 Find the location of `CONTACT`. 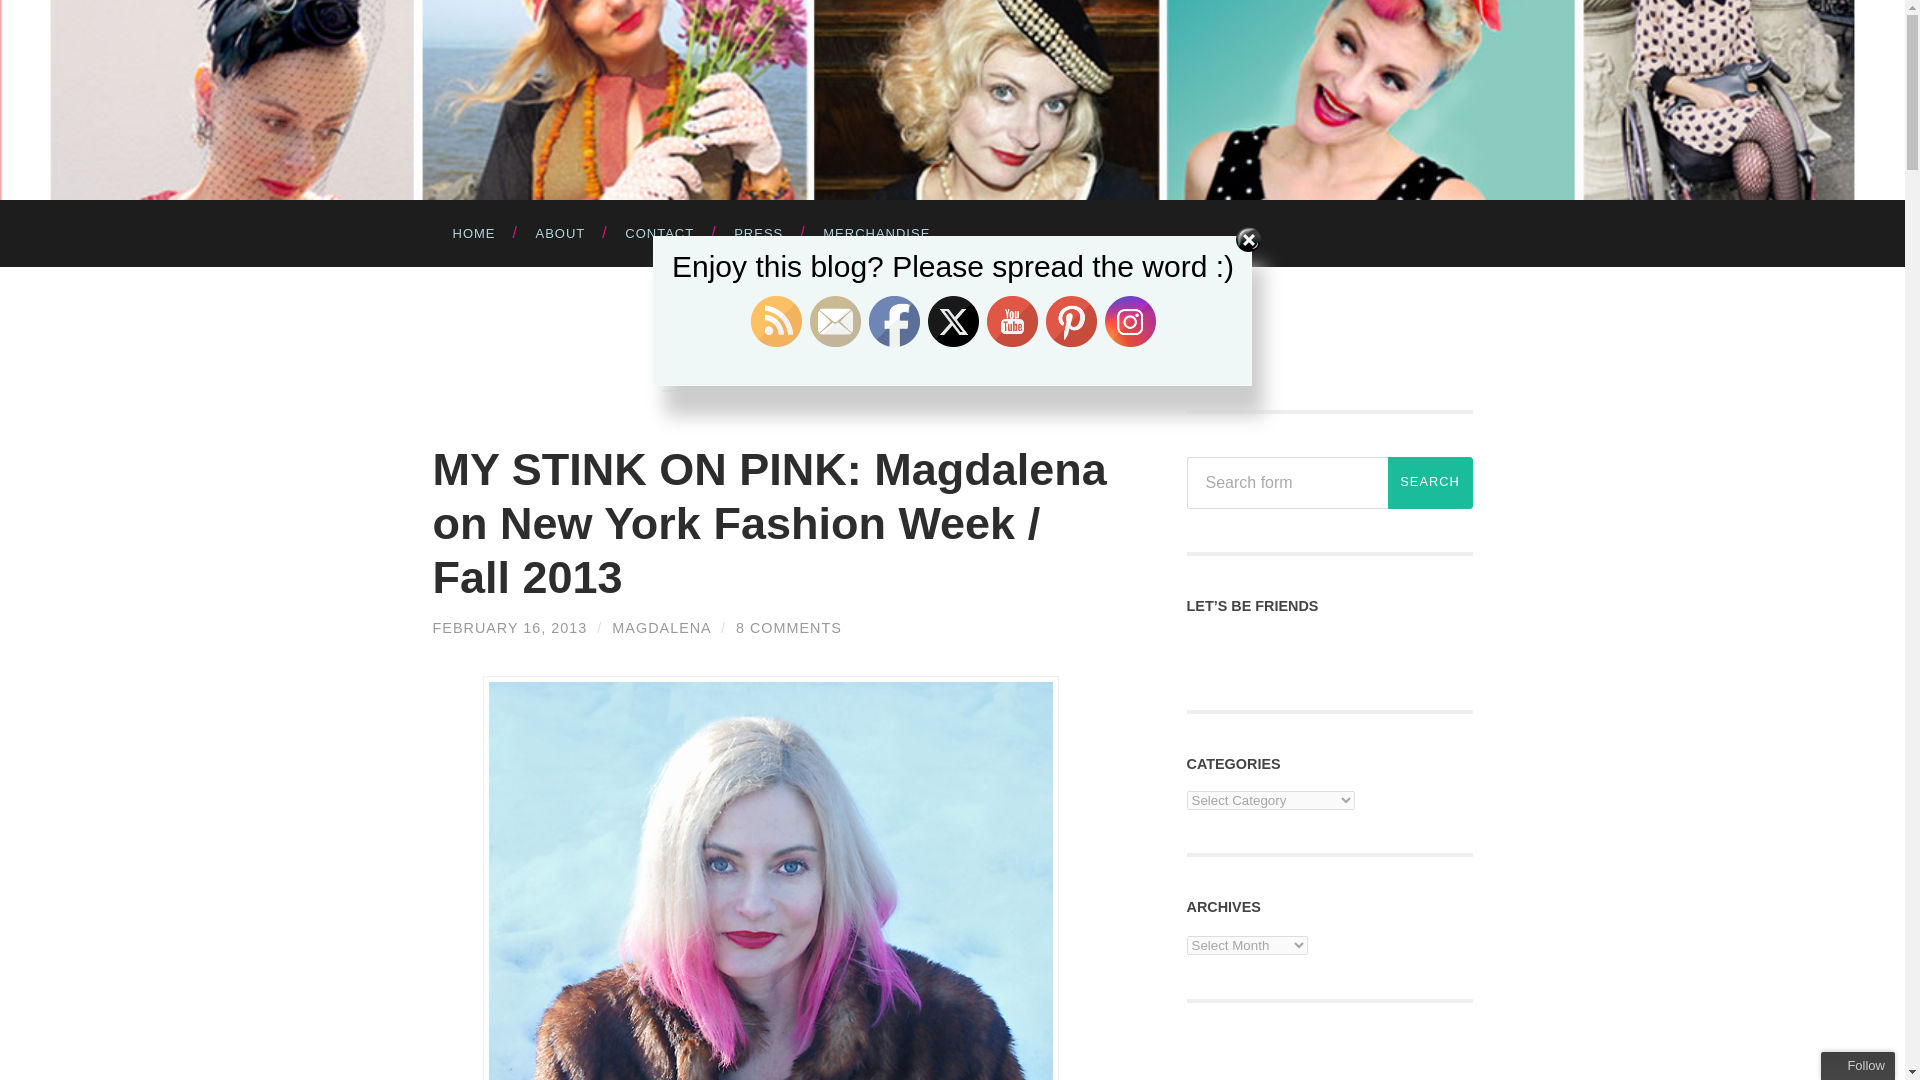

CONTACT is located at coordinates (659, 232).